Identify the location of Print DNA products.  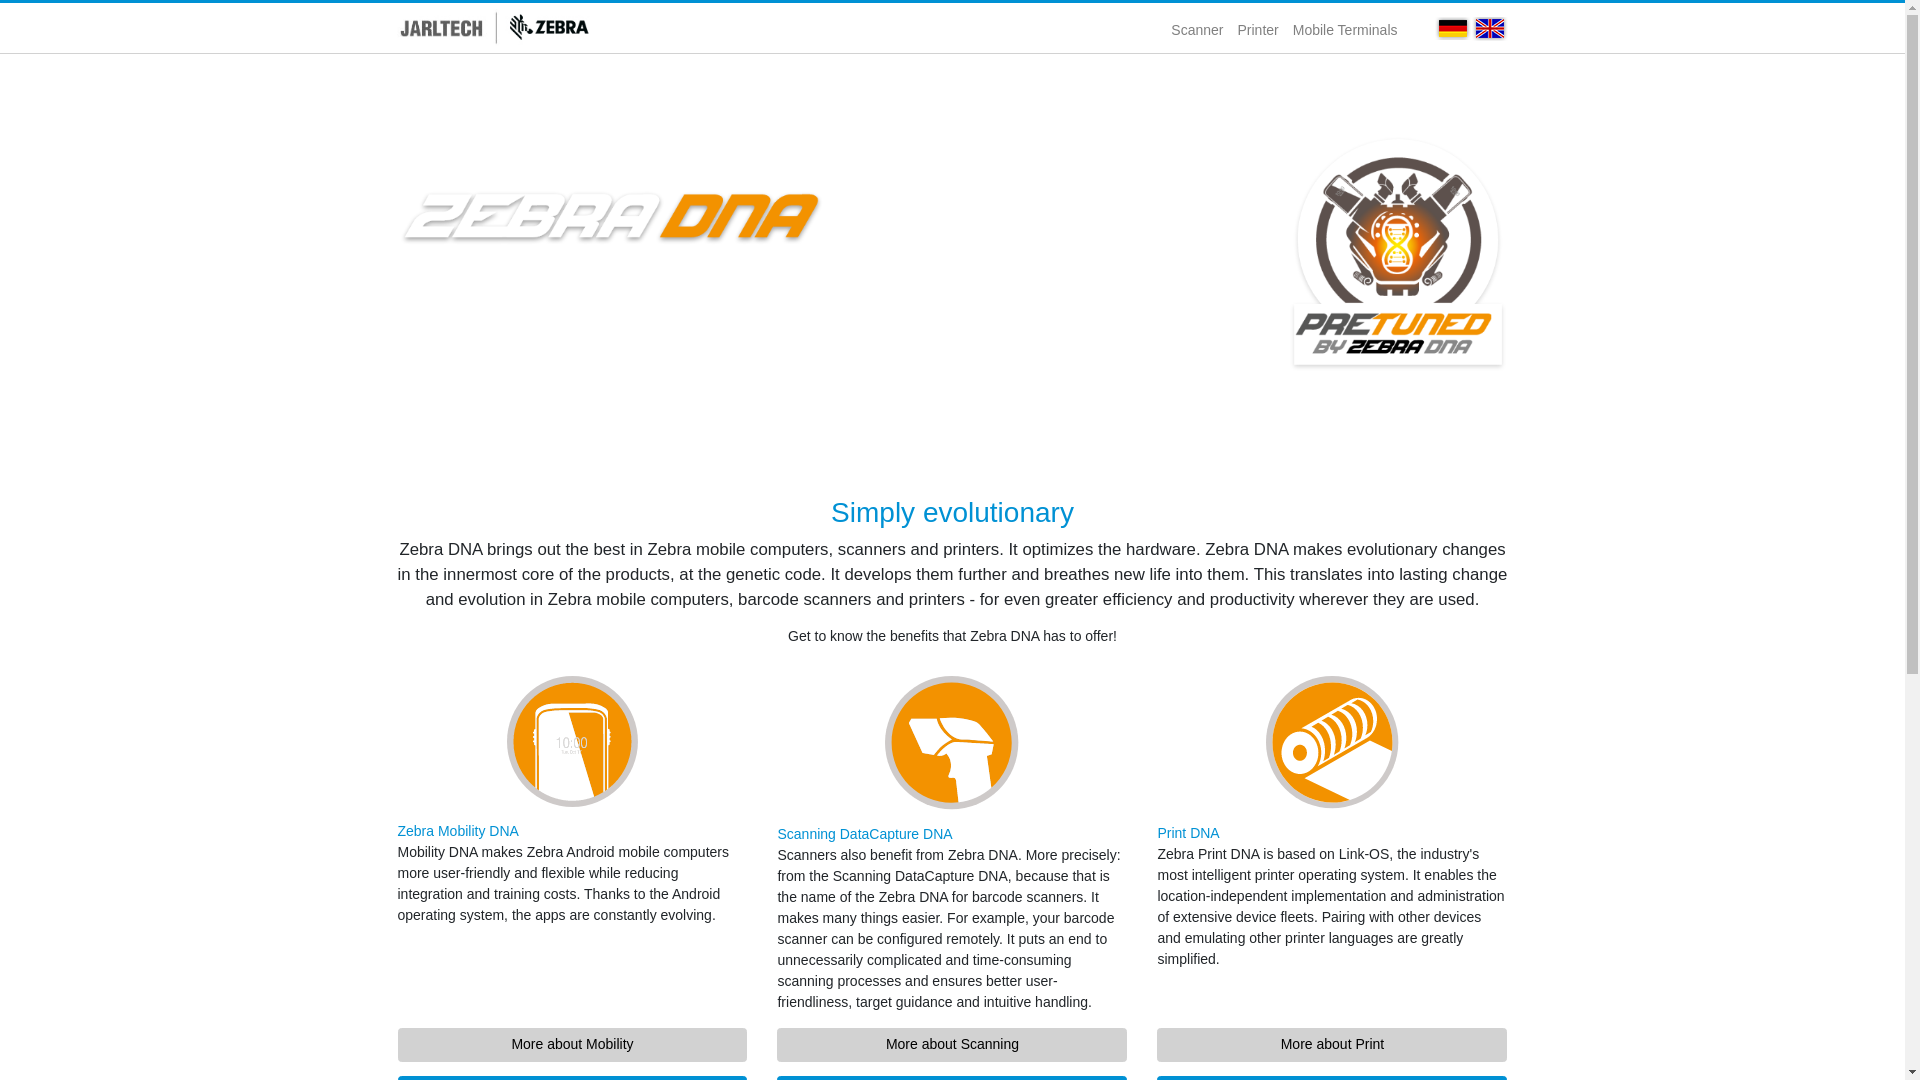
(1332, 1078).